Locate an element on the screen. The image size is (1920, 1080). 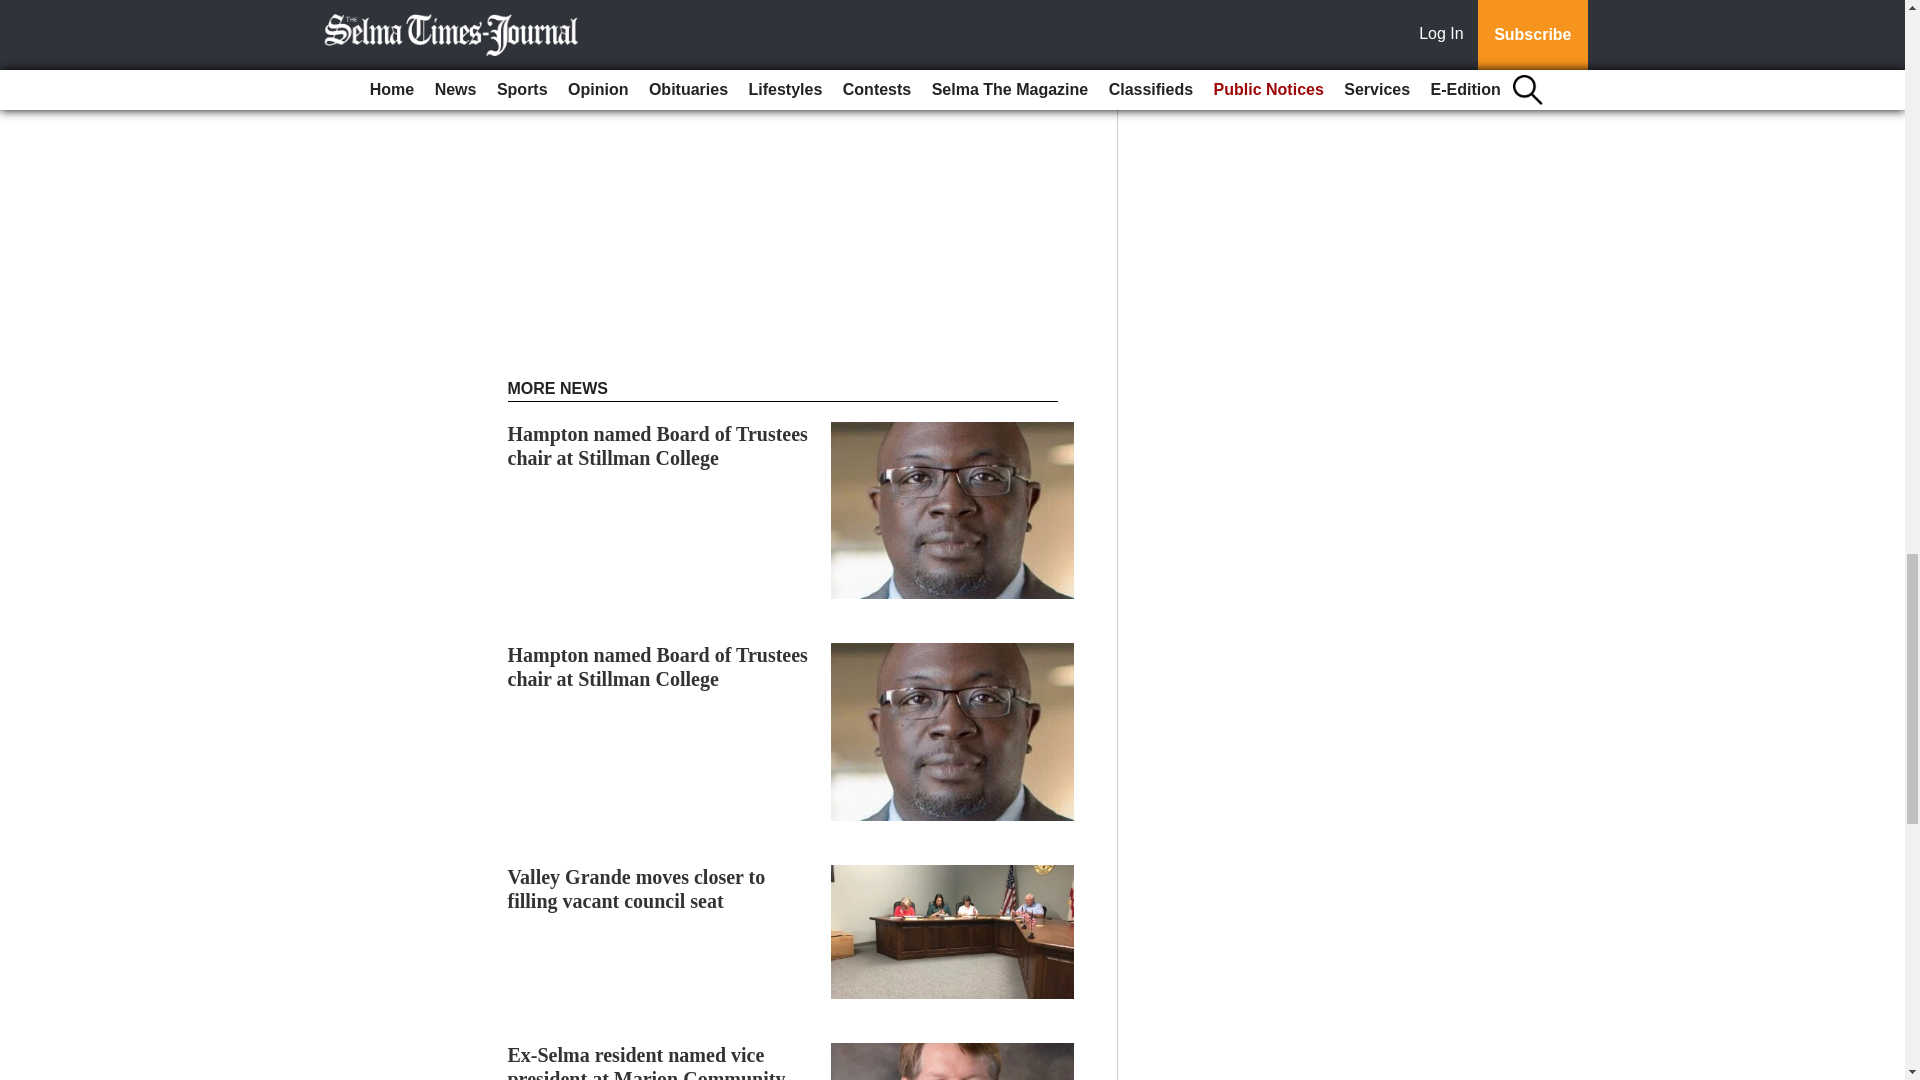
Valley Grande moves closer to filling vacant council seat is located at coordinates (637, 888).